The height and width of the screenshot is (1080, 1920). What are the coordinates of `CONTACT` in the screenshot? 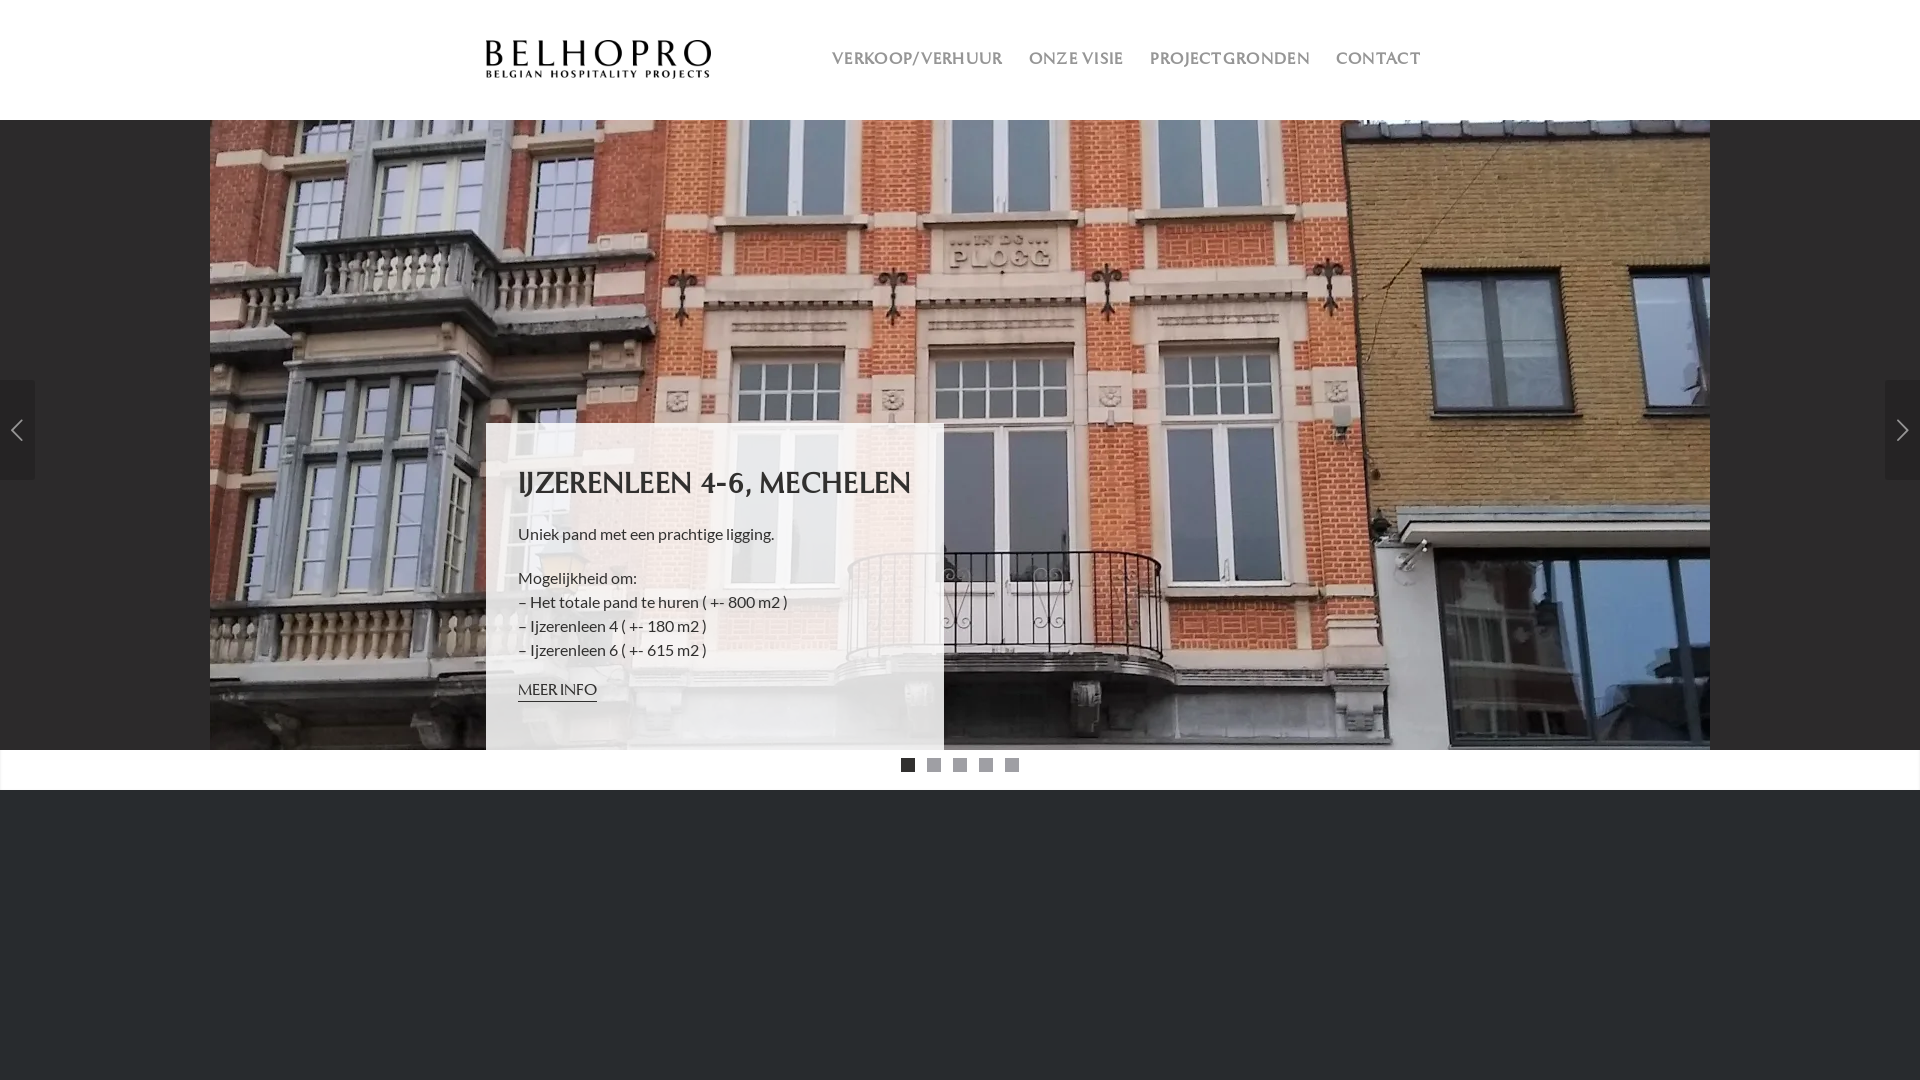 It's located at (1378, 60).